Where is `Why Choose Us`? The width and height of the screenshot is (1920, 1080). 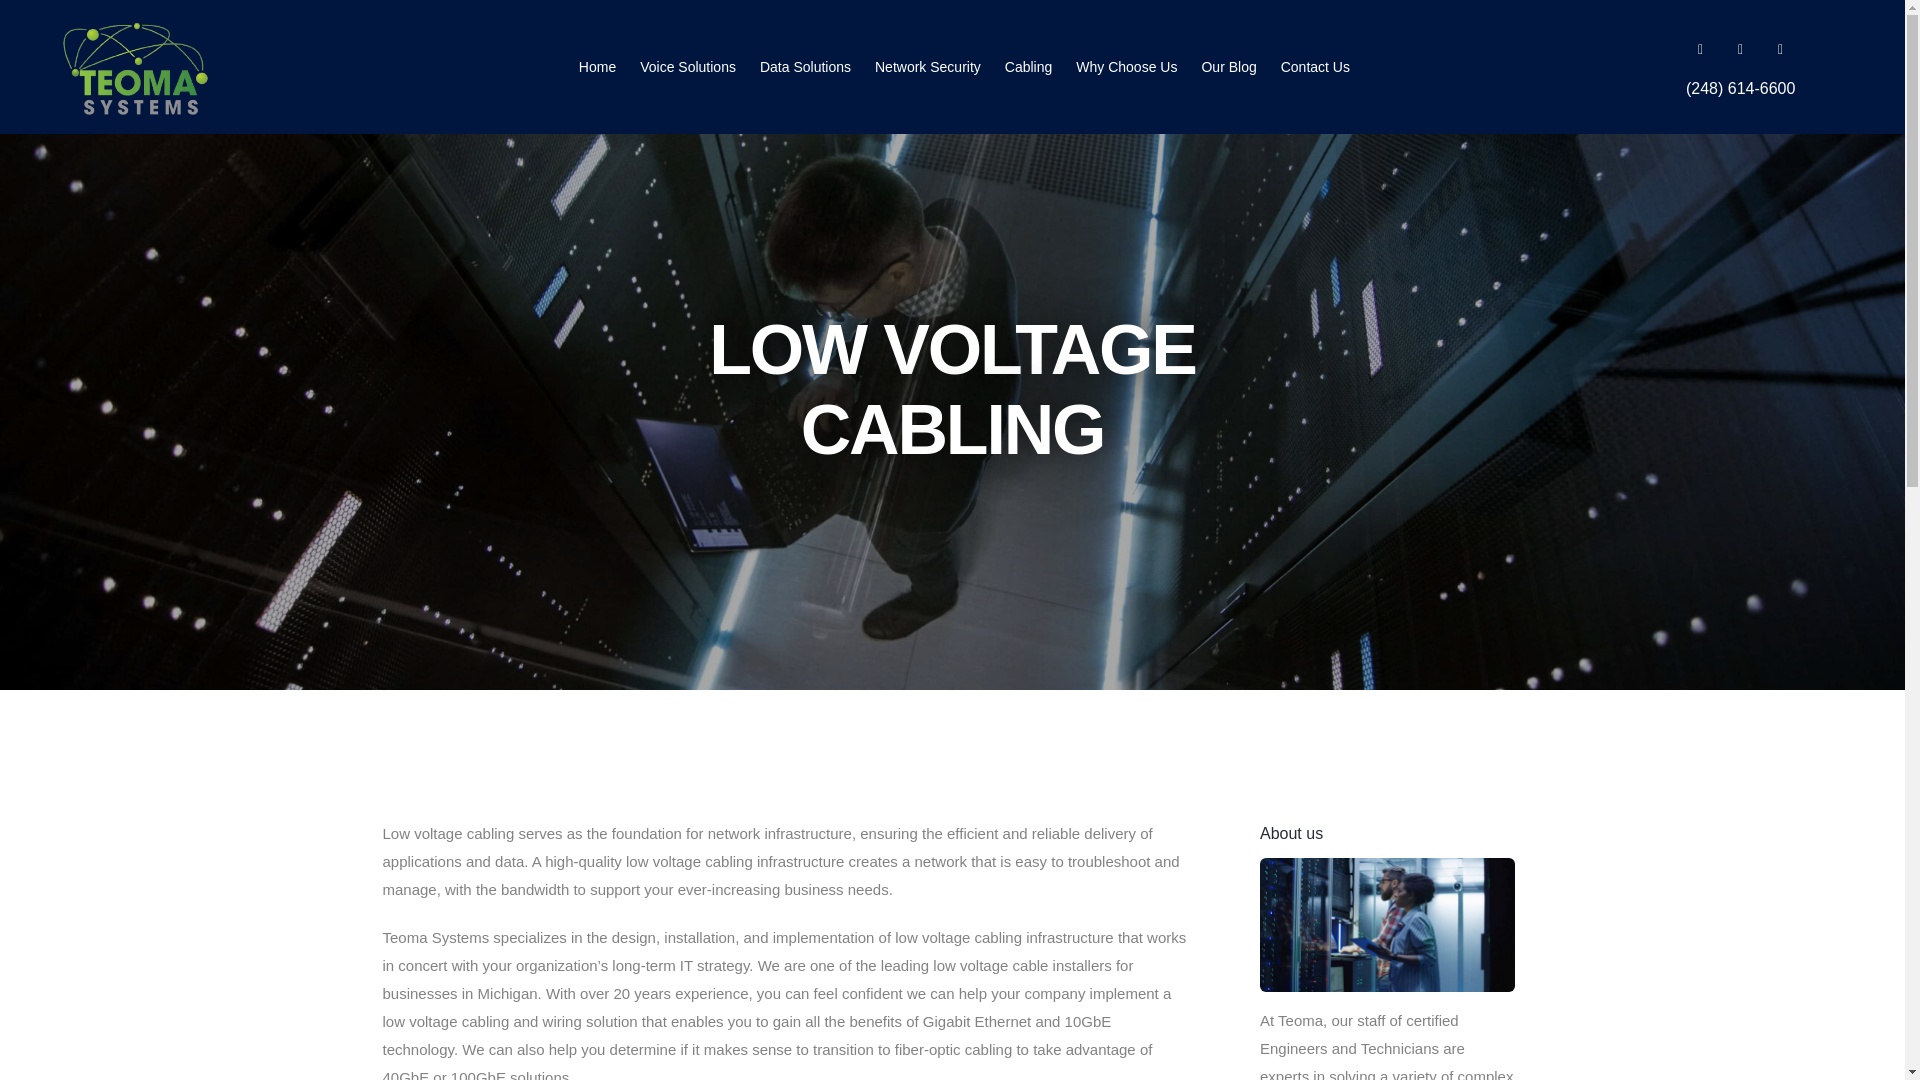 Why Choose Us is located at coordinates (1126, 66).